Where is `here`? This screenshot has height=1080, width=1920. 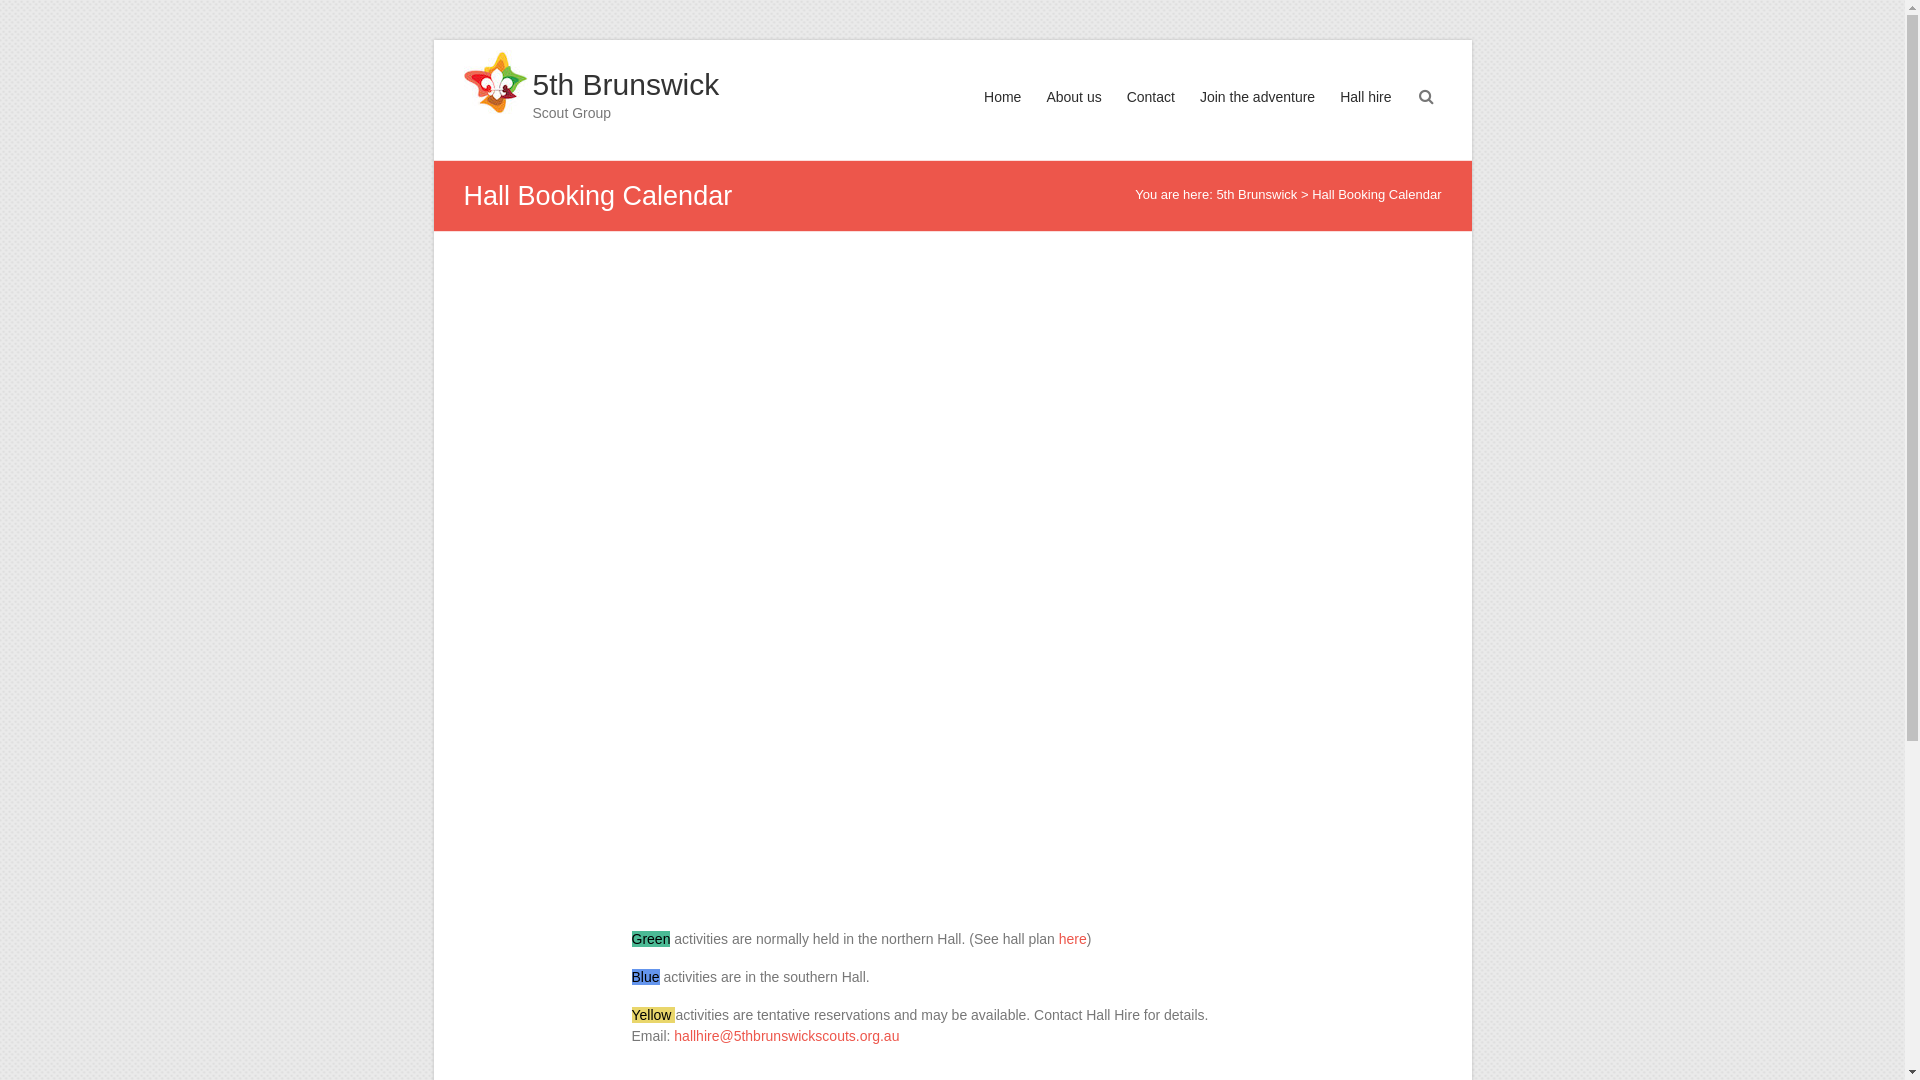 here is located at coordinates (1073, 939).